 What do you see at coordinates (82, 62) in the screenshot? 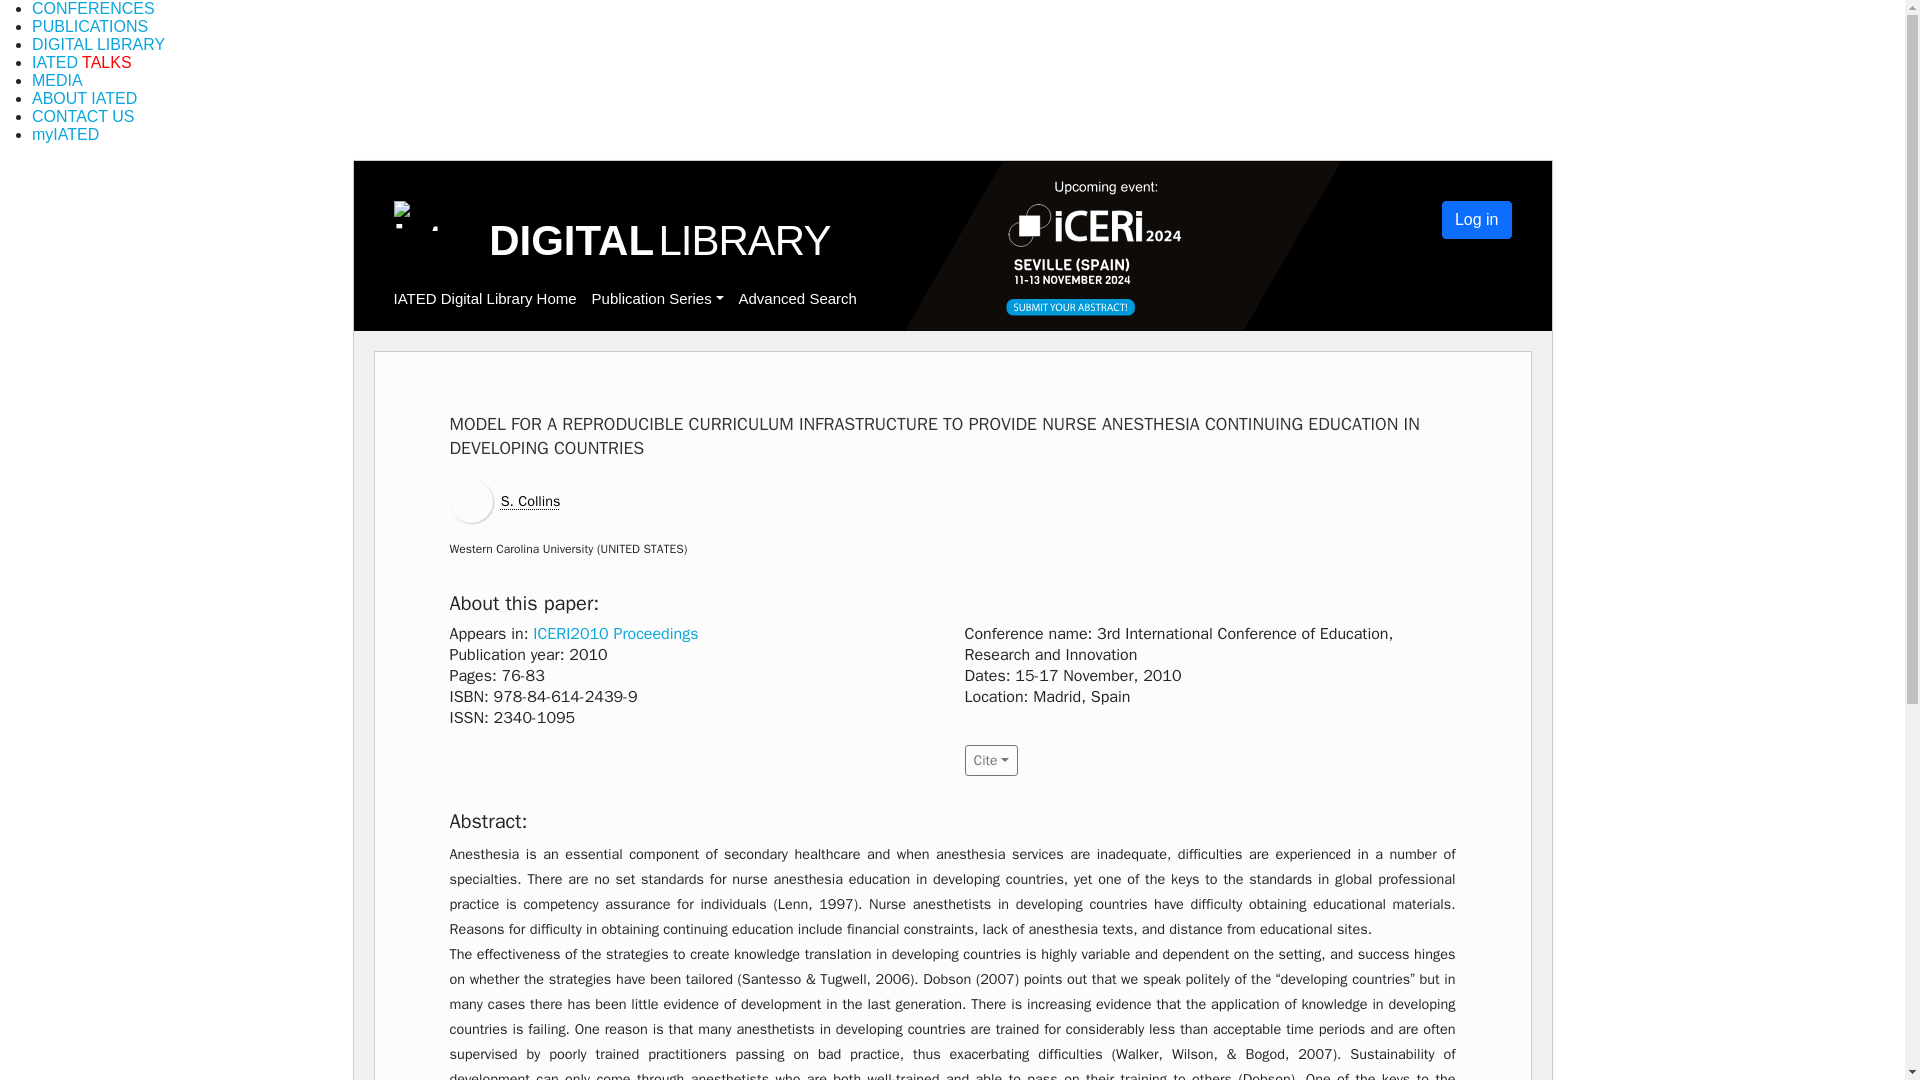
I see `IATED TALKS` at bounding box center [82, 62].